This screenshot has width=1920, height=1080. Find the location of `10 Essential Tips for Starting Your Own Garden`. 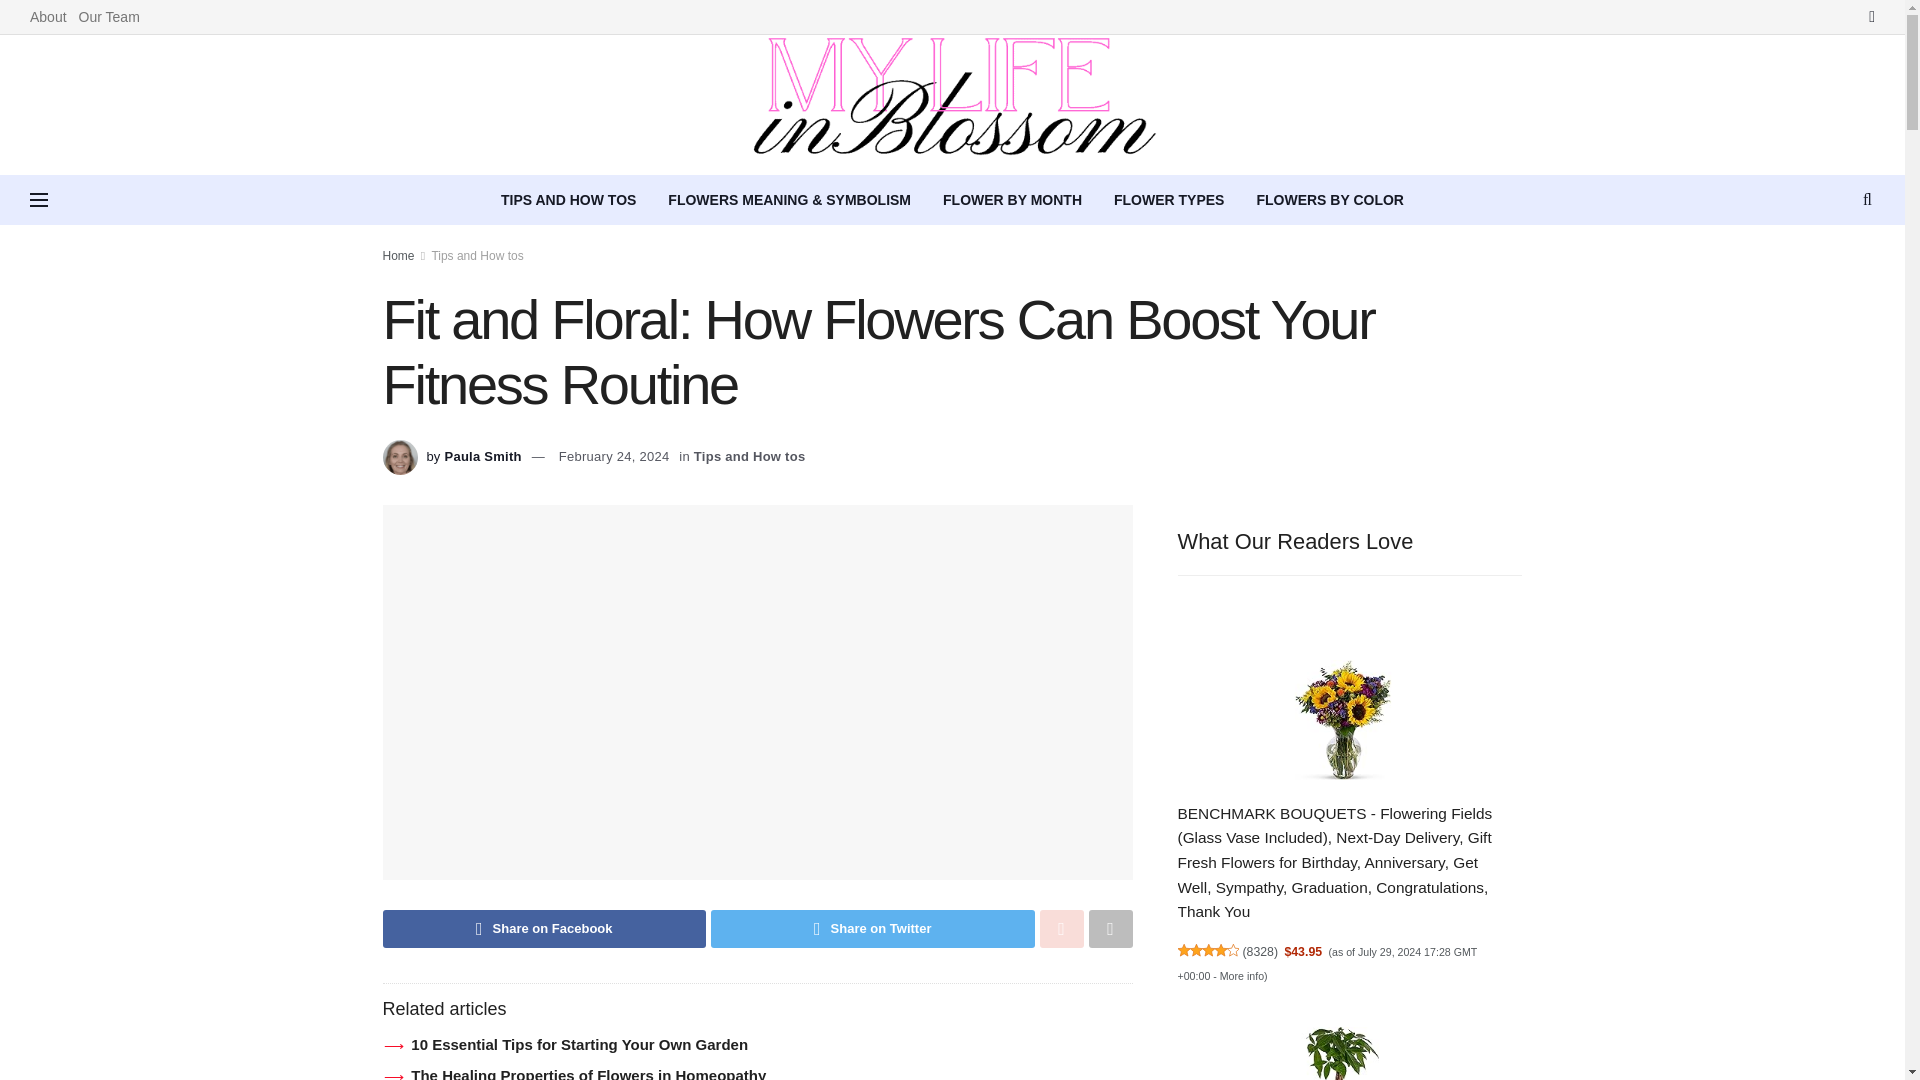

10 Essential Tips for Starting Your Own Garden is located at coordinates (579, 1044).